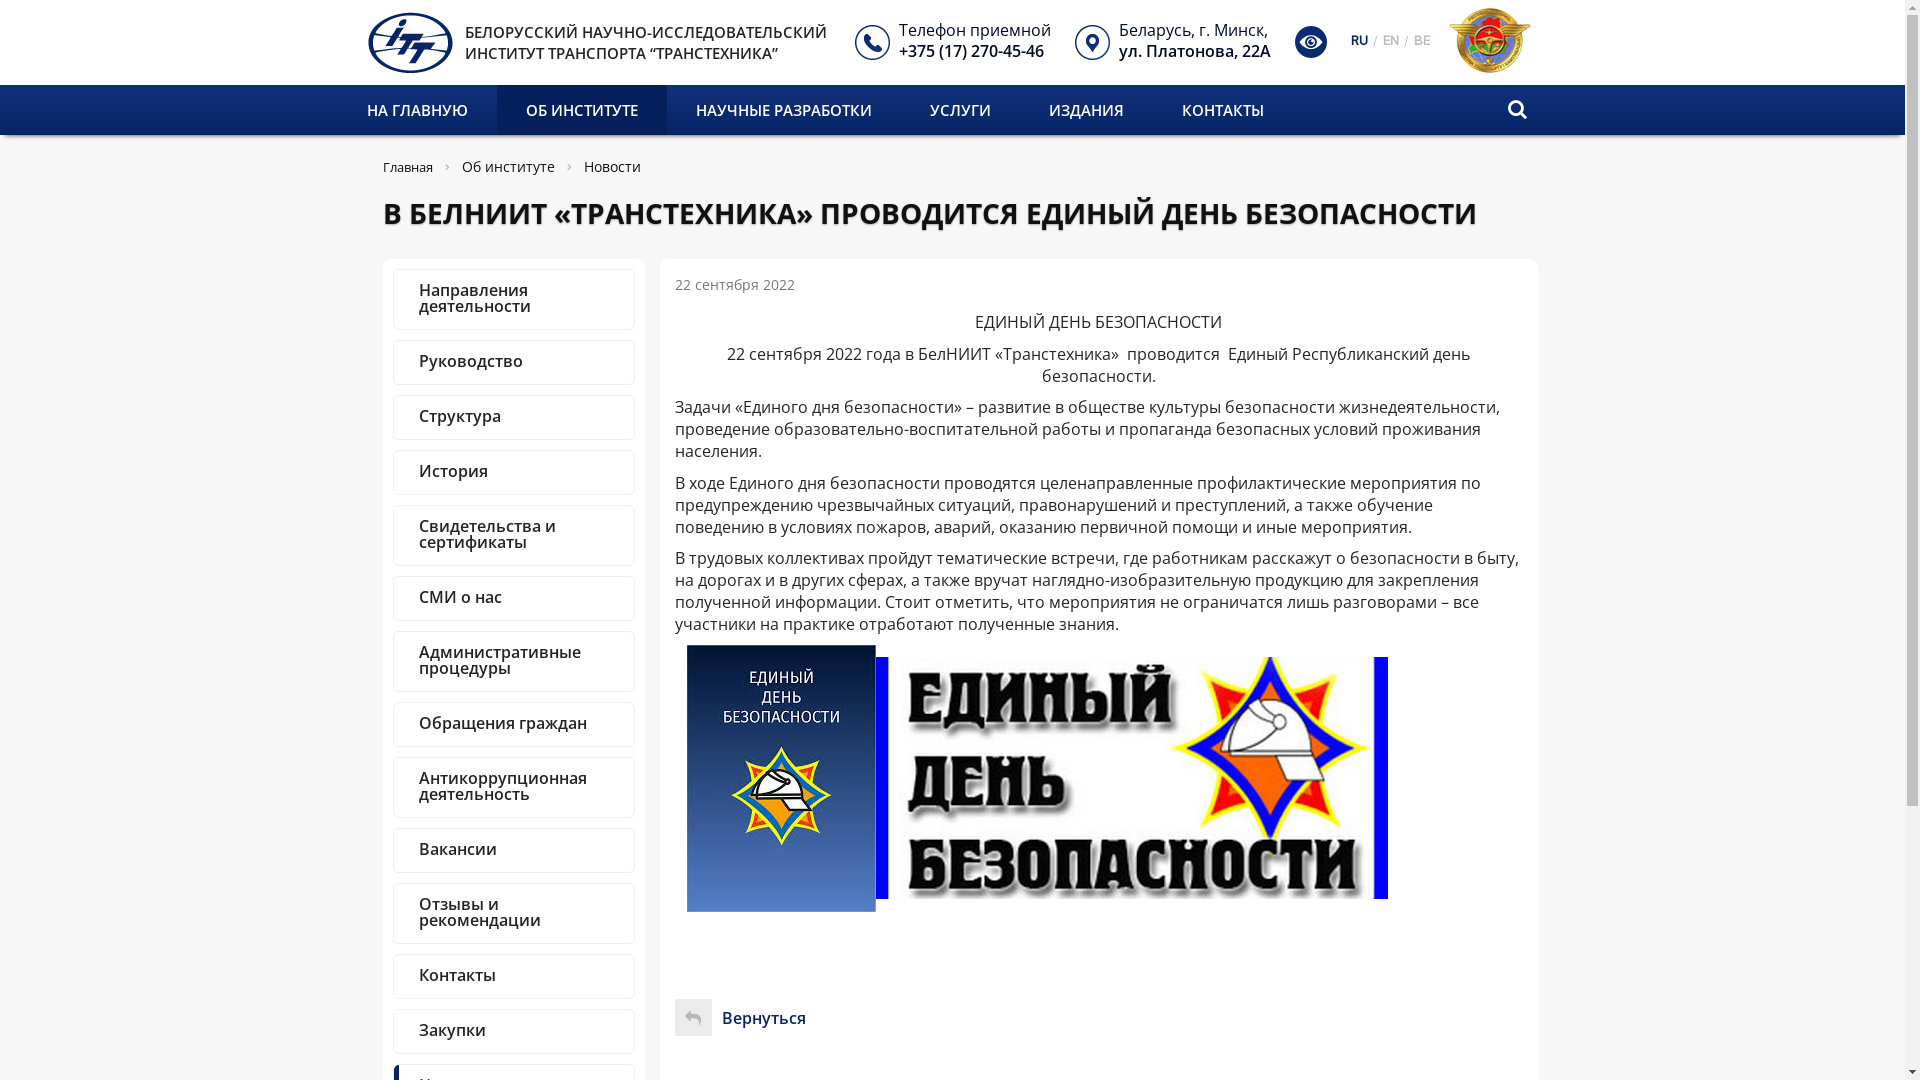  Describe the element at coordinates (1391, 37) in the screenshot. I see `EN` at that location.